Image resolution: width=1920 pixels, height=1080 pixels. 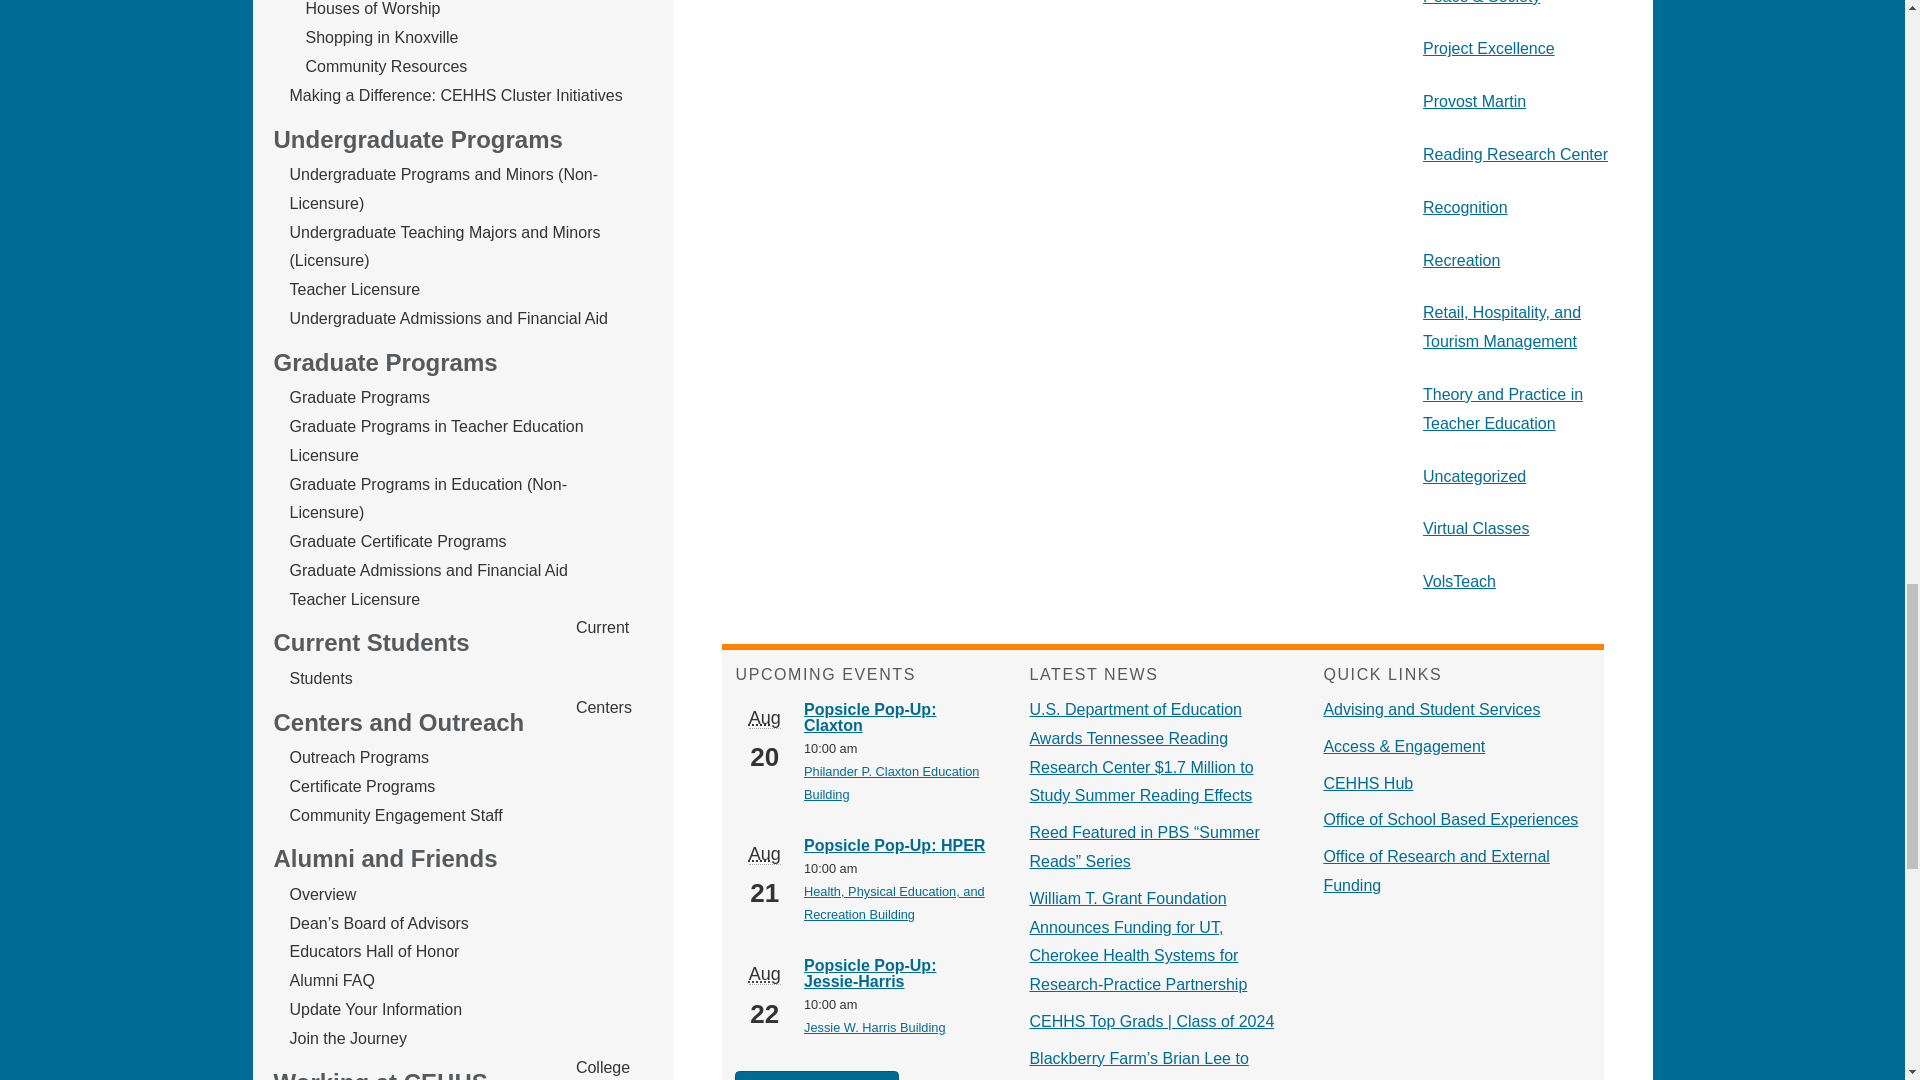 I want to click on August, so click(x=764, y=974).